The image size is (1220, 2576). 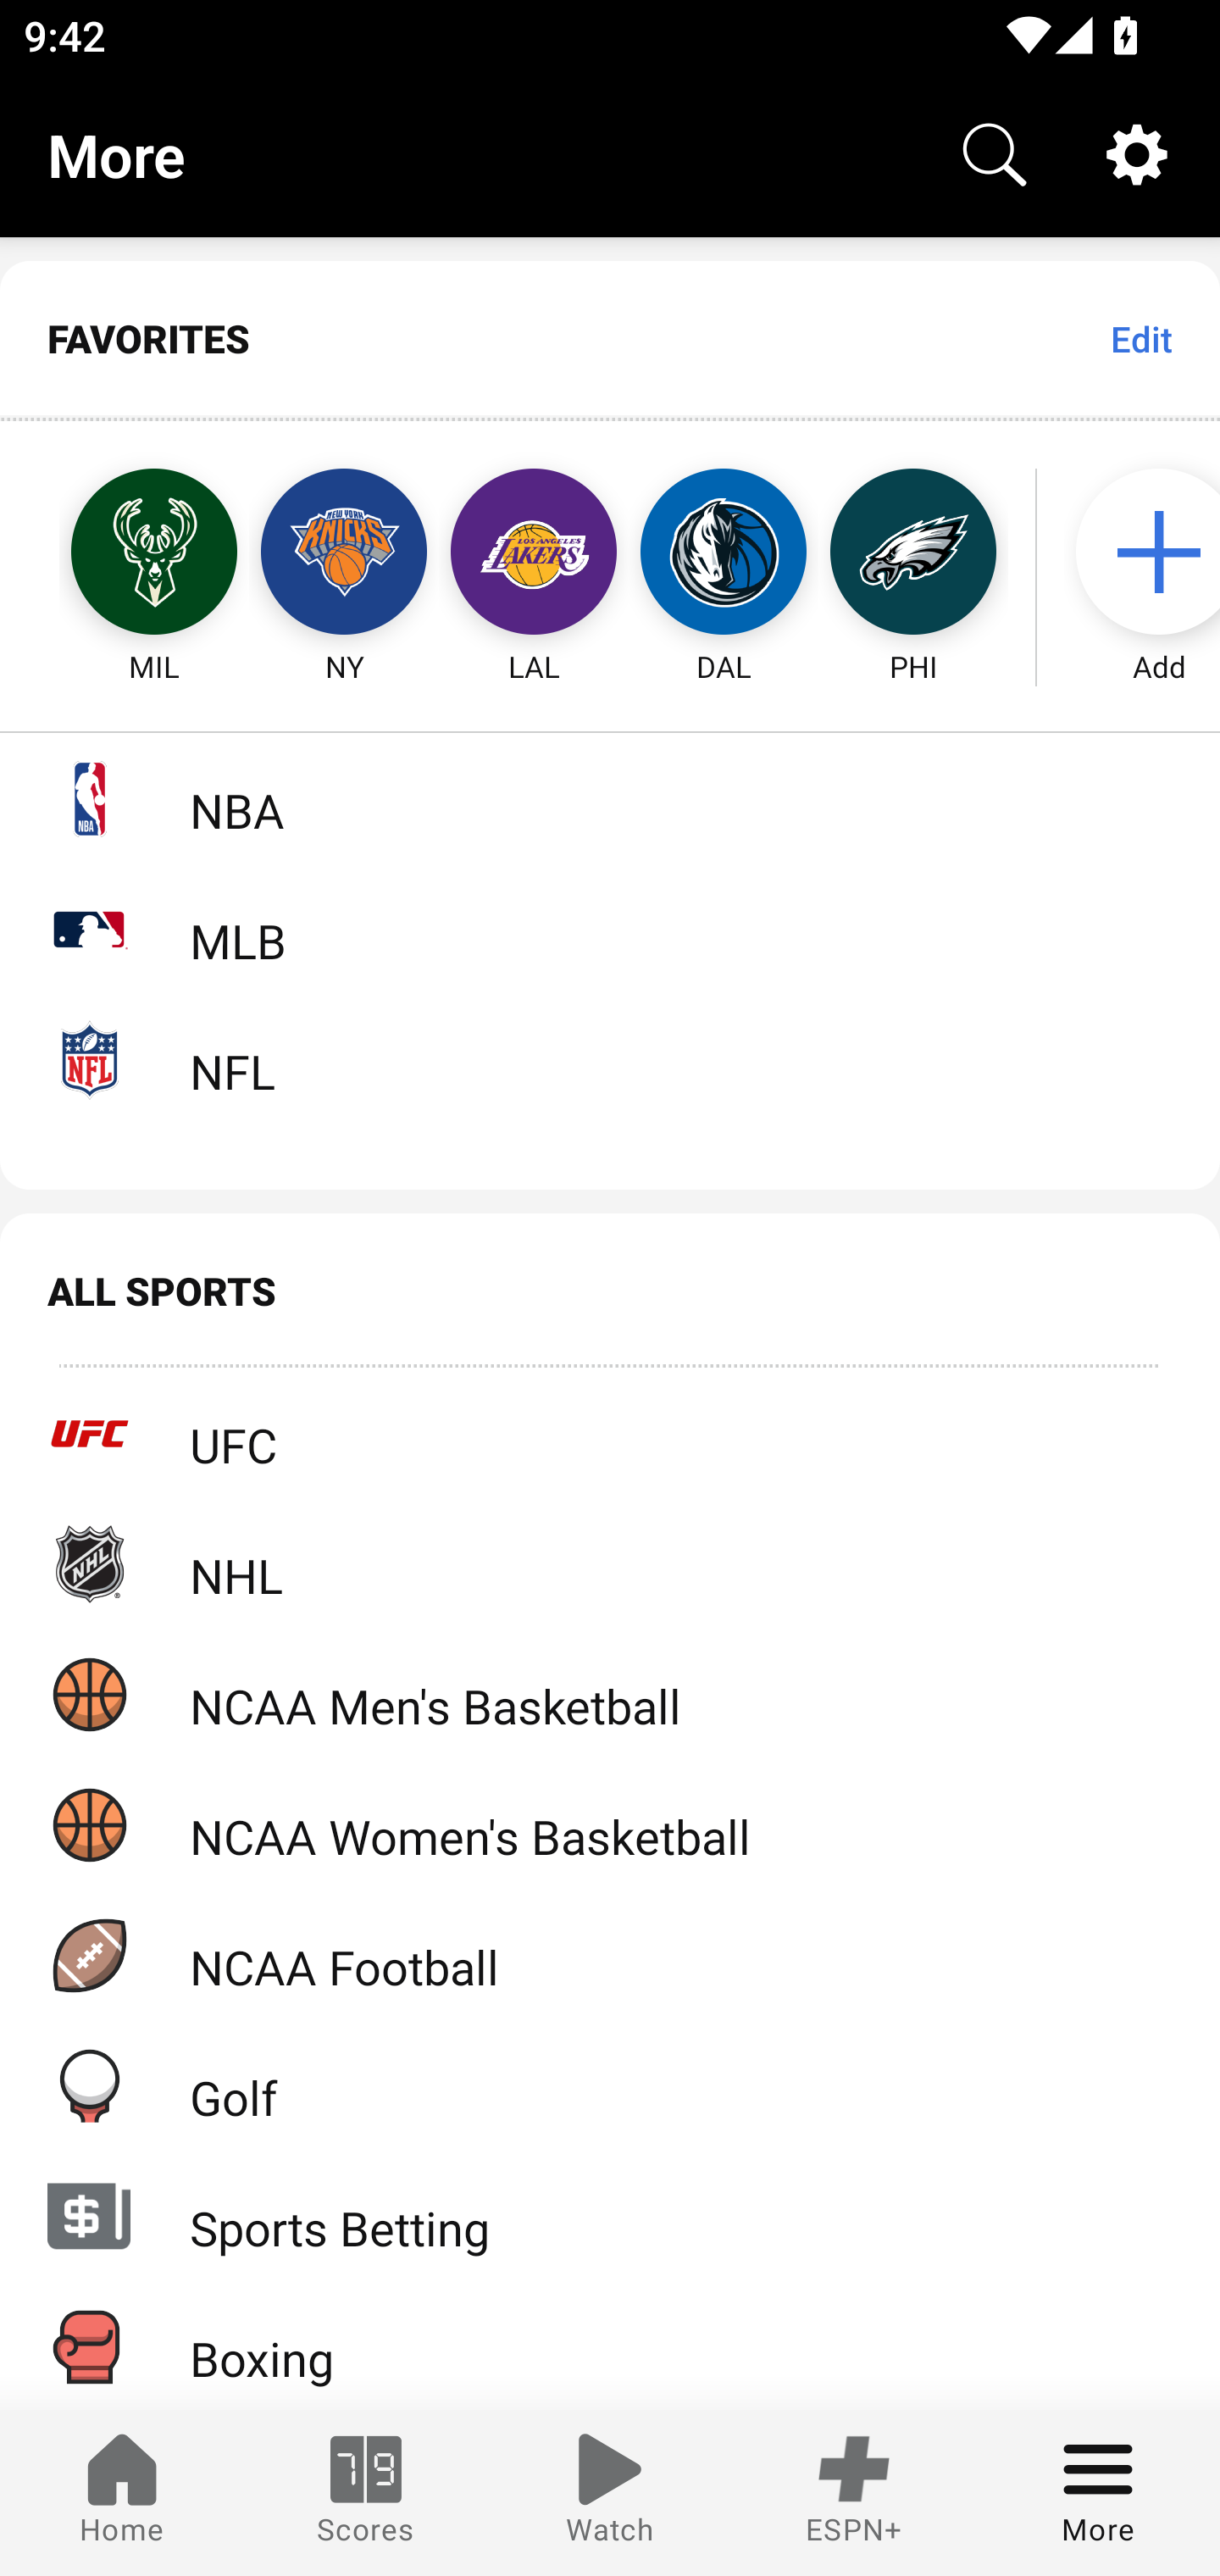 I want to click on Search, so click(x=995, y=154).